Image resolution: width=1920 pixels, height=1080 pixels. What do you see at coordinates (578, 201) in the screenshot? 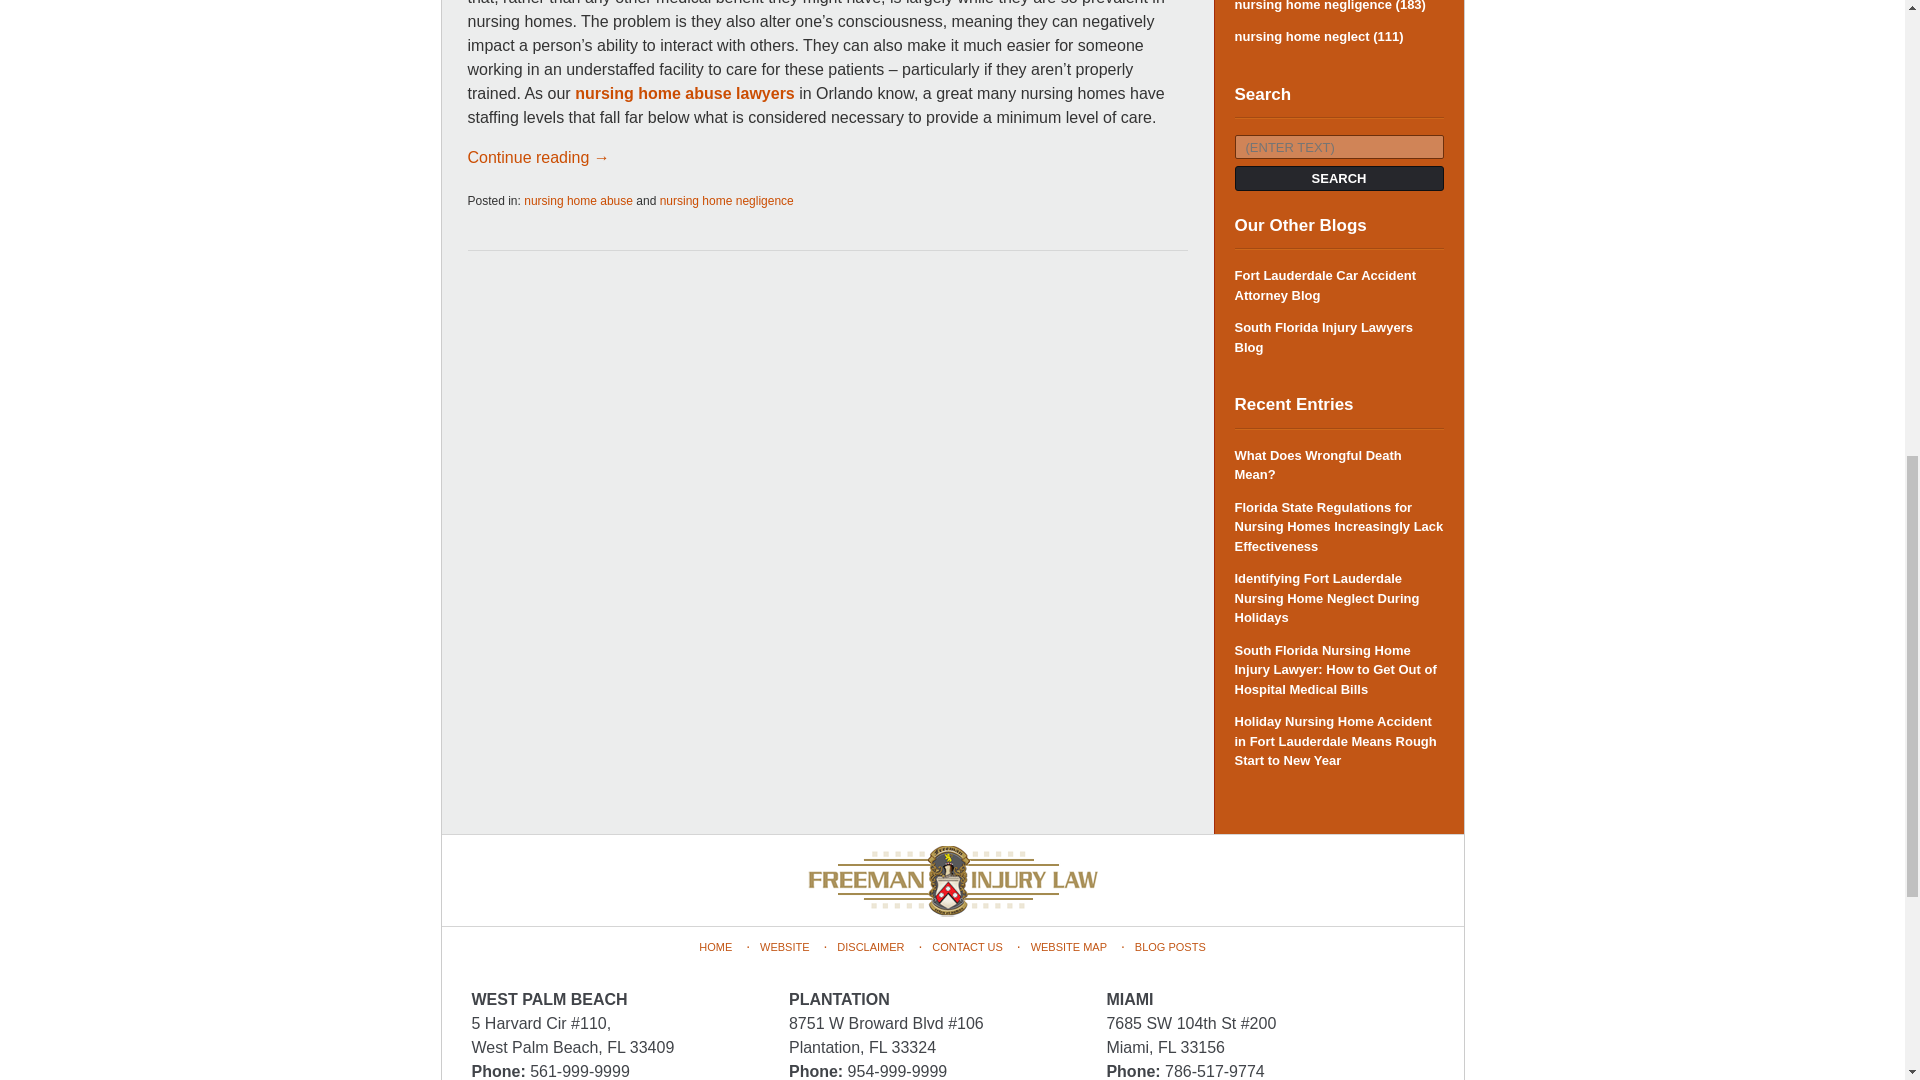
I see `View all posts in nursing home abuse` at bounding box center [578, 201].